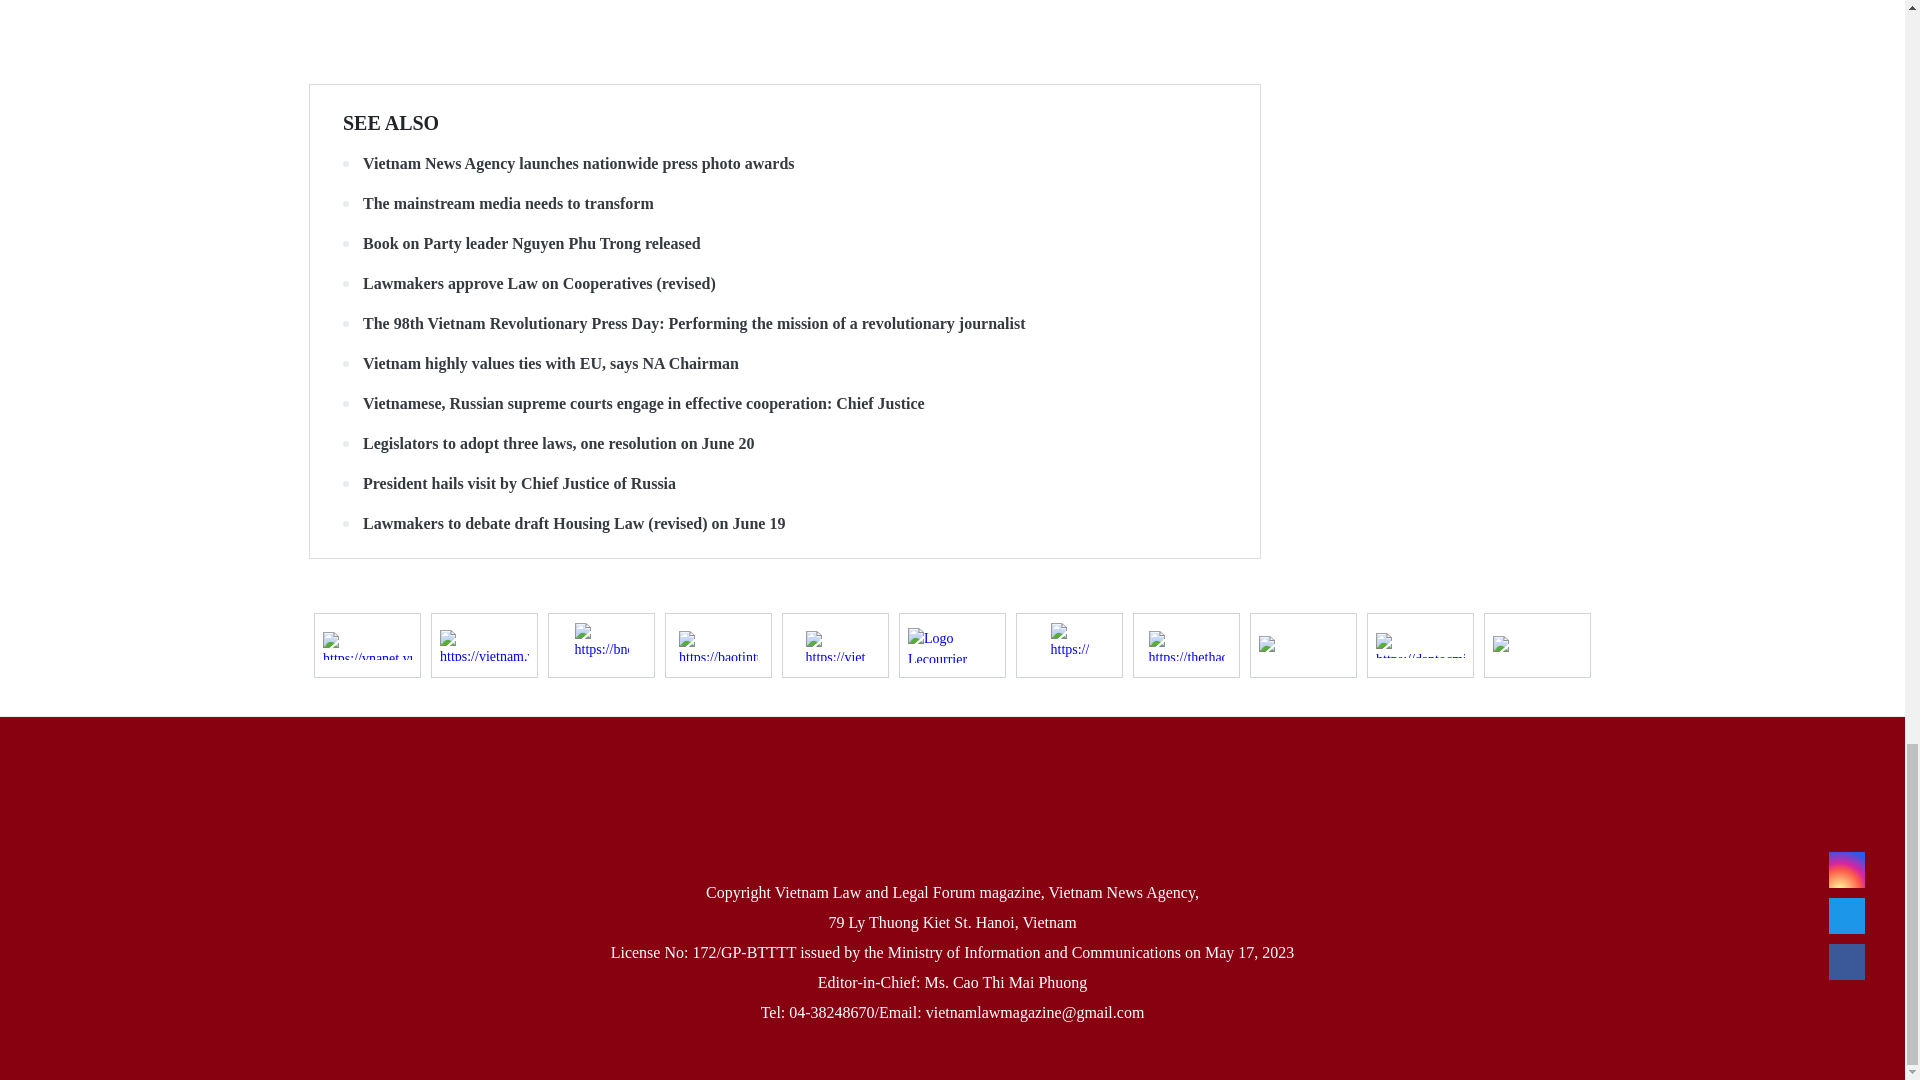 This screenshot has height=1080, width=1920. Describe the element at coordinates (784, 484) in the screenshot. I see `President hails visit by Chief Justice of Russia` at that location.